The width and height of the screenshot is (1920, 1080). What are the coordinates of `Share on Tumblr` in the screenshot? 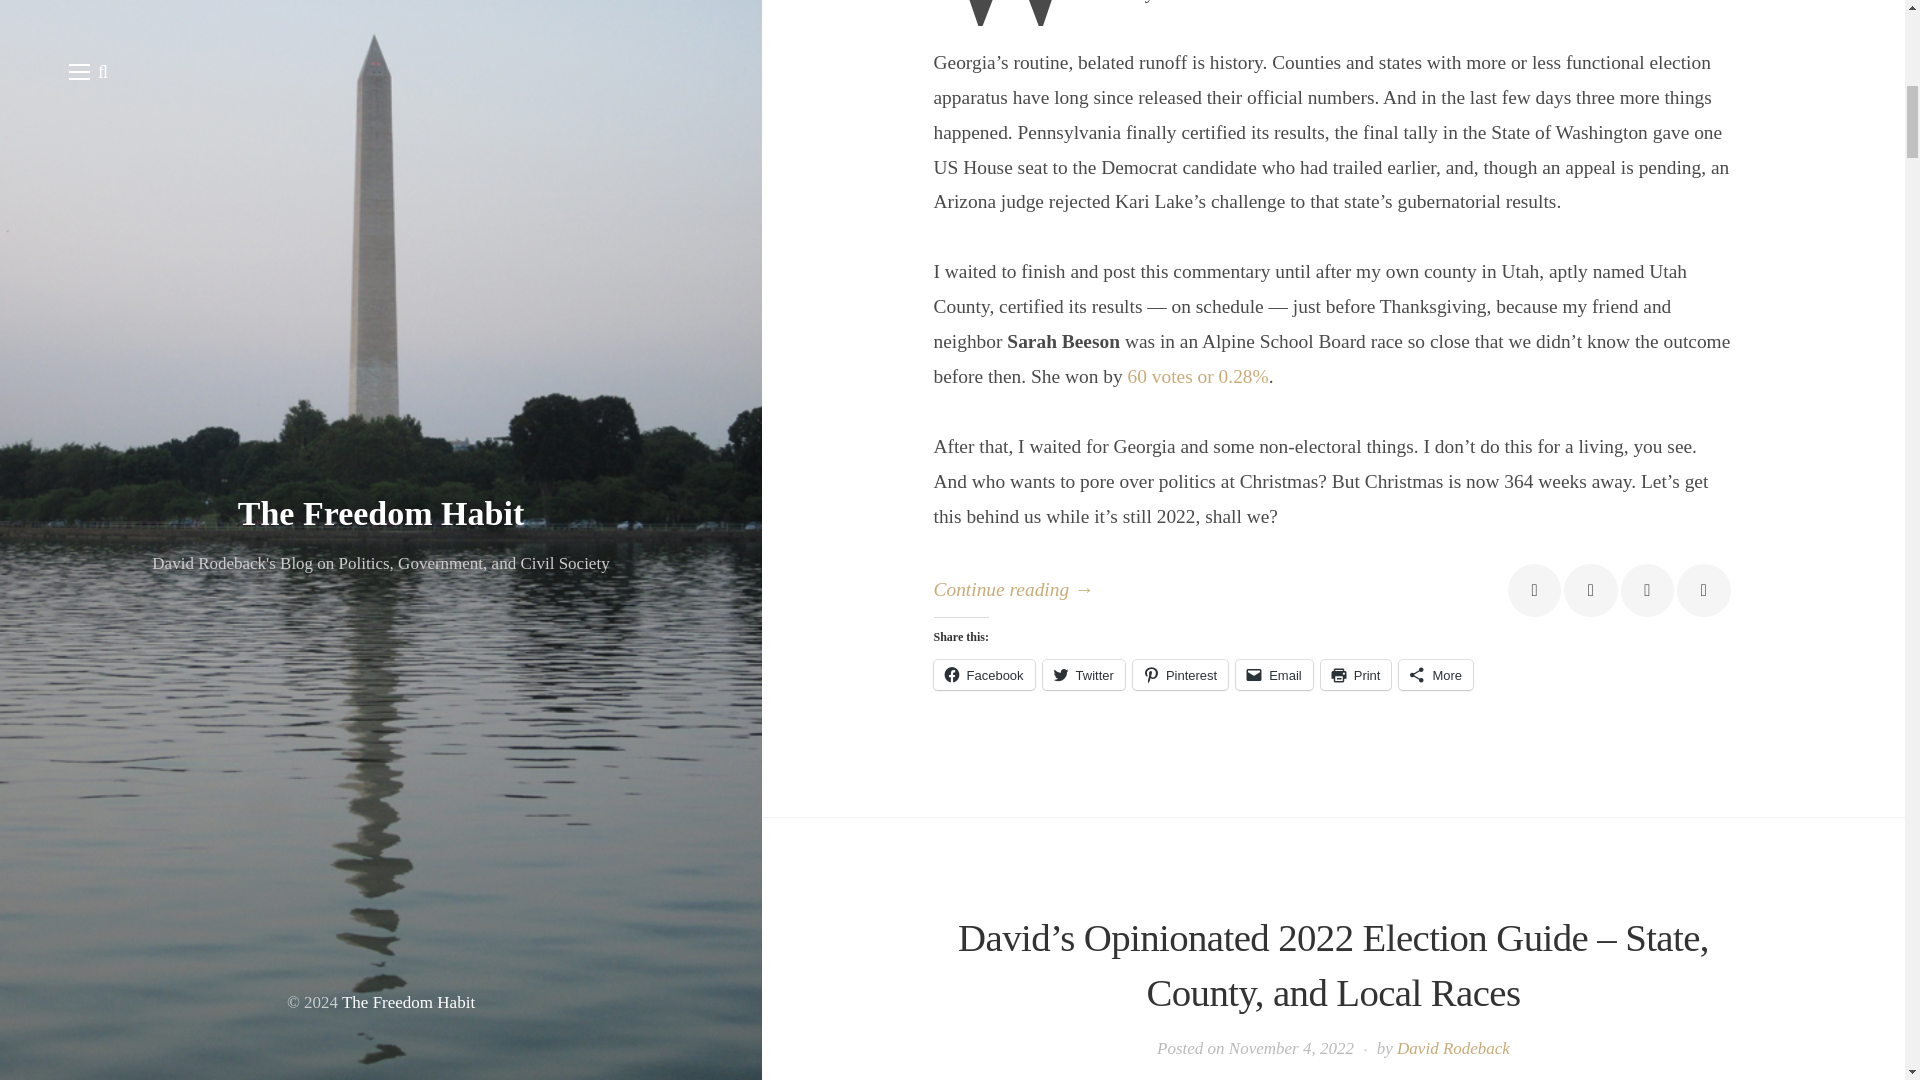 It's located at (1702, 590).